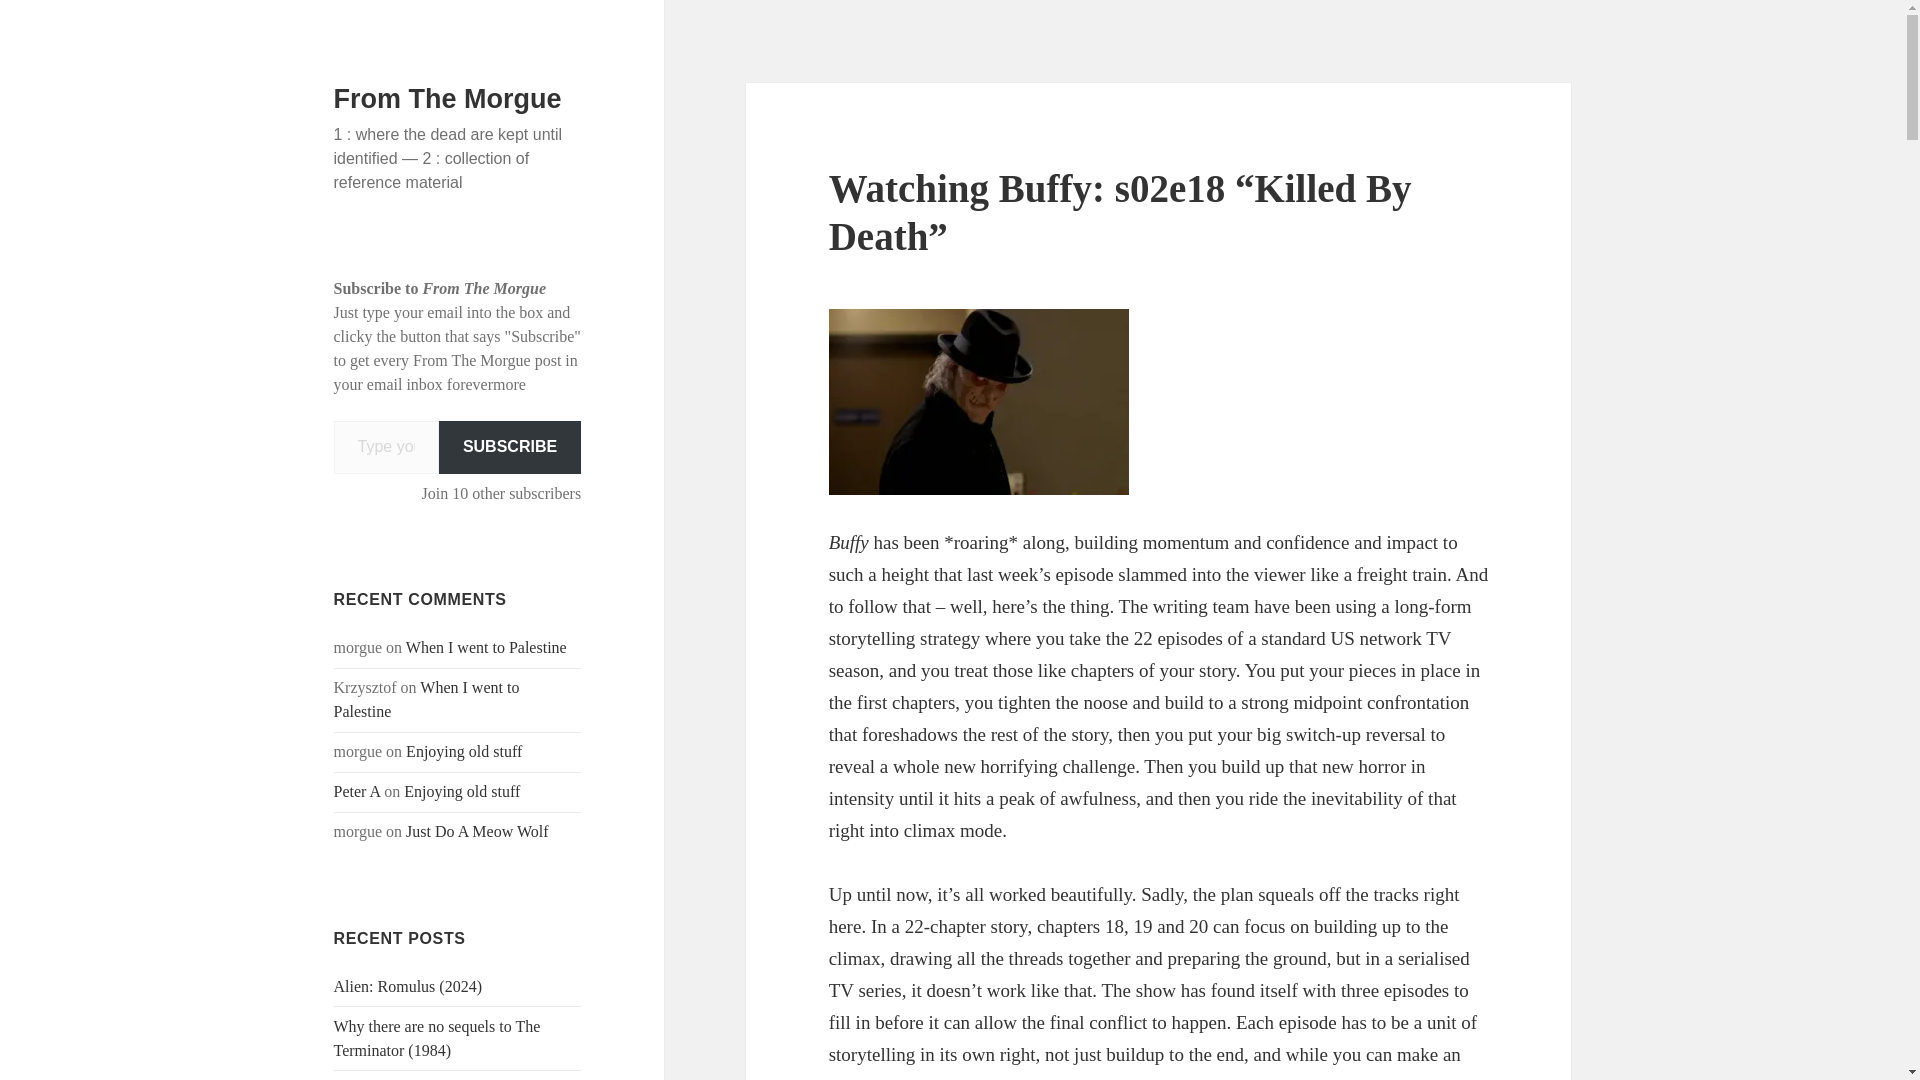 The height and width of the screenshot is (1080, 1920). Describe the element at coordinates (462, 792) in the screenshot. I see `Enjoying old stuff` at that location.